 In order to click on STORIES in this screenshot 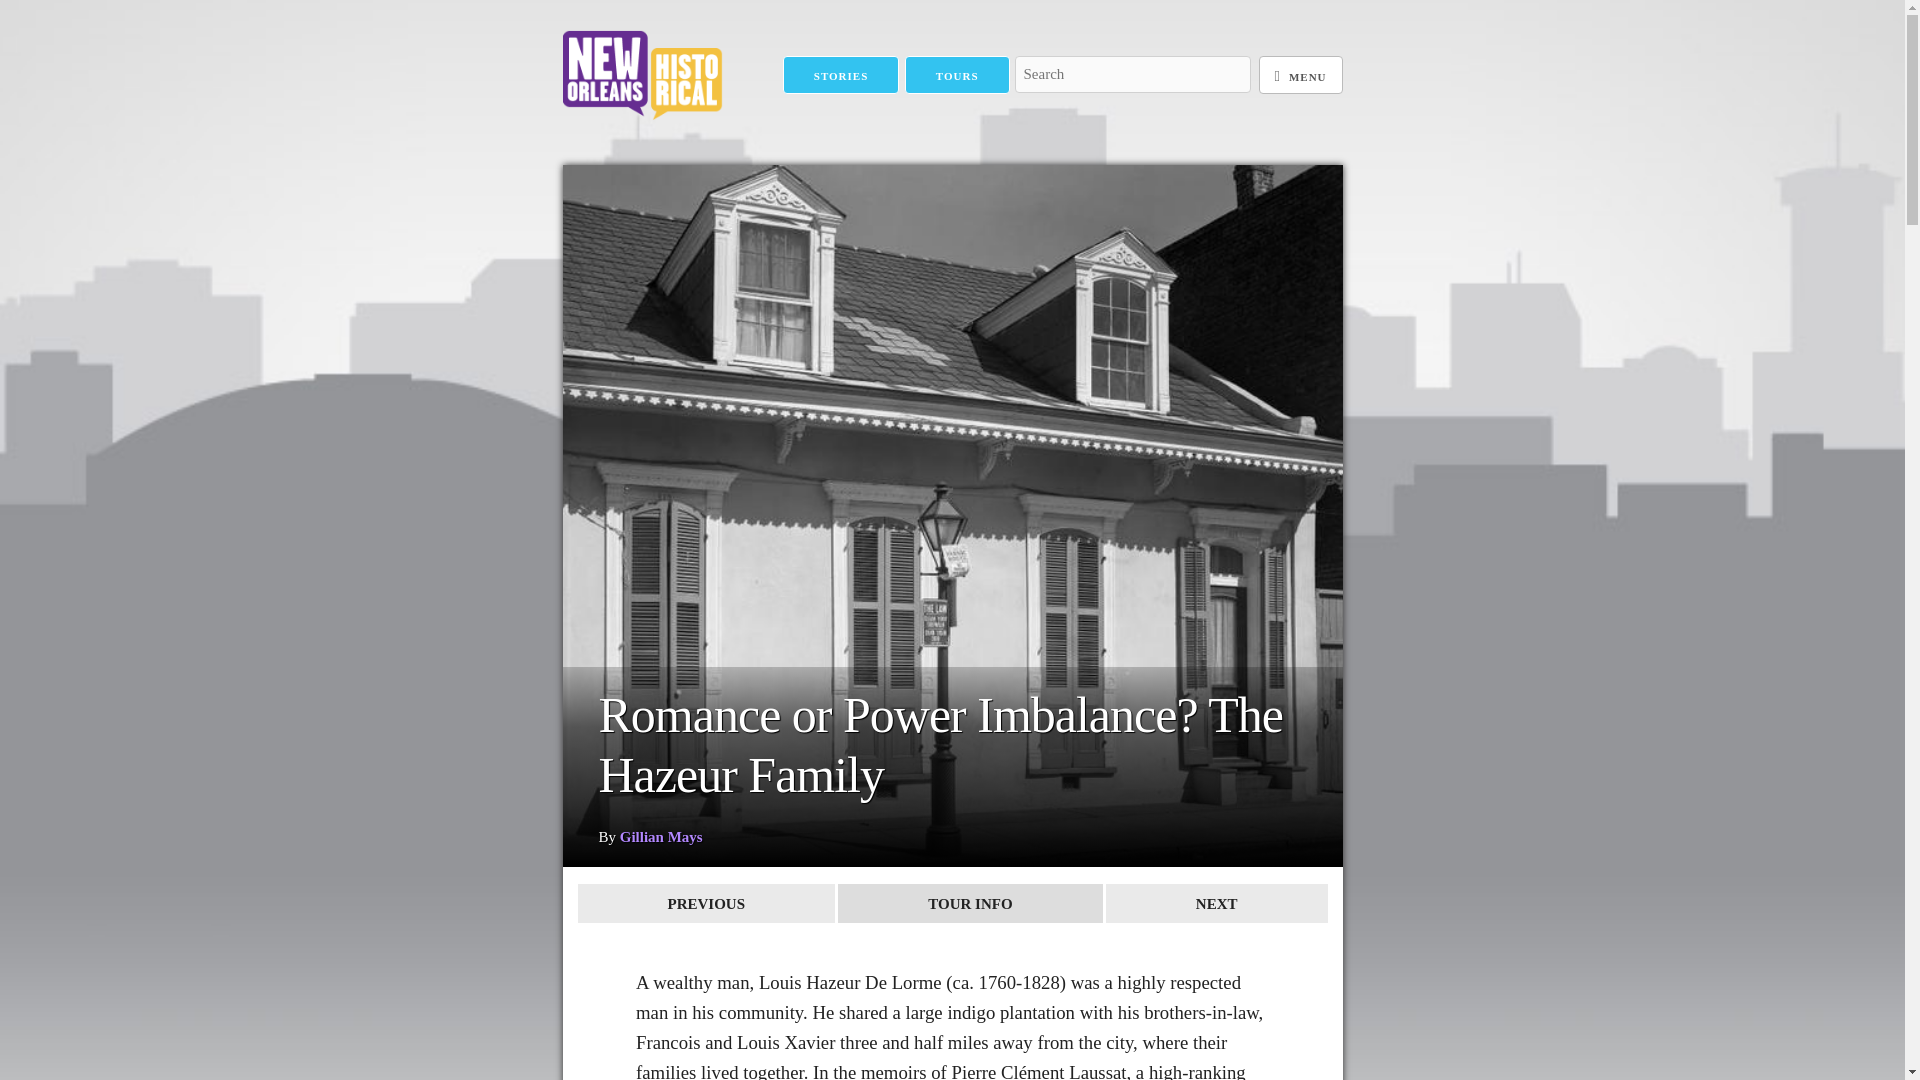, I will do `click(842, 76)`.